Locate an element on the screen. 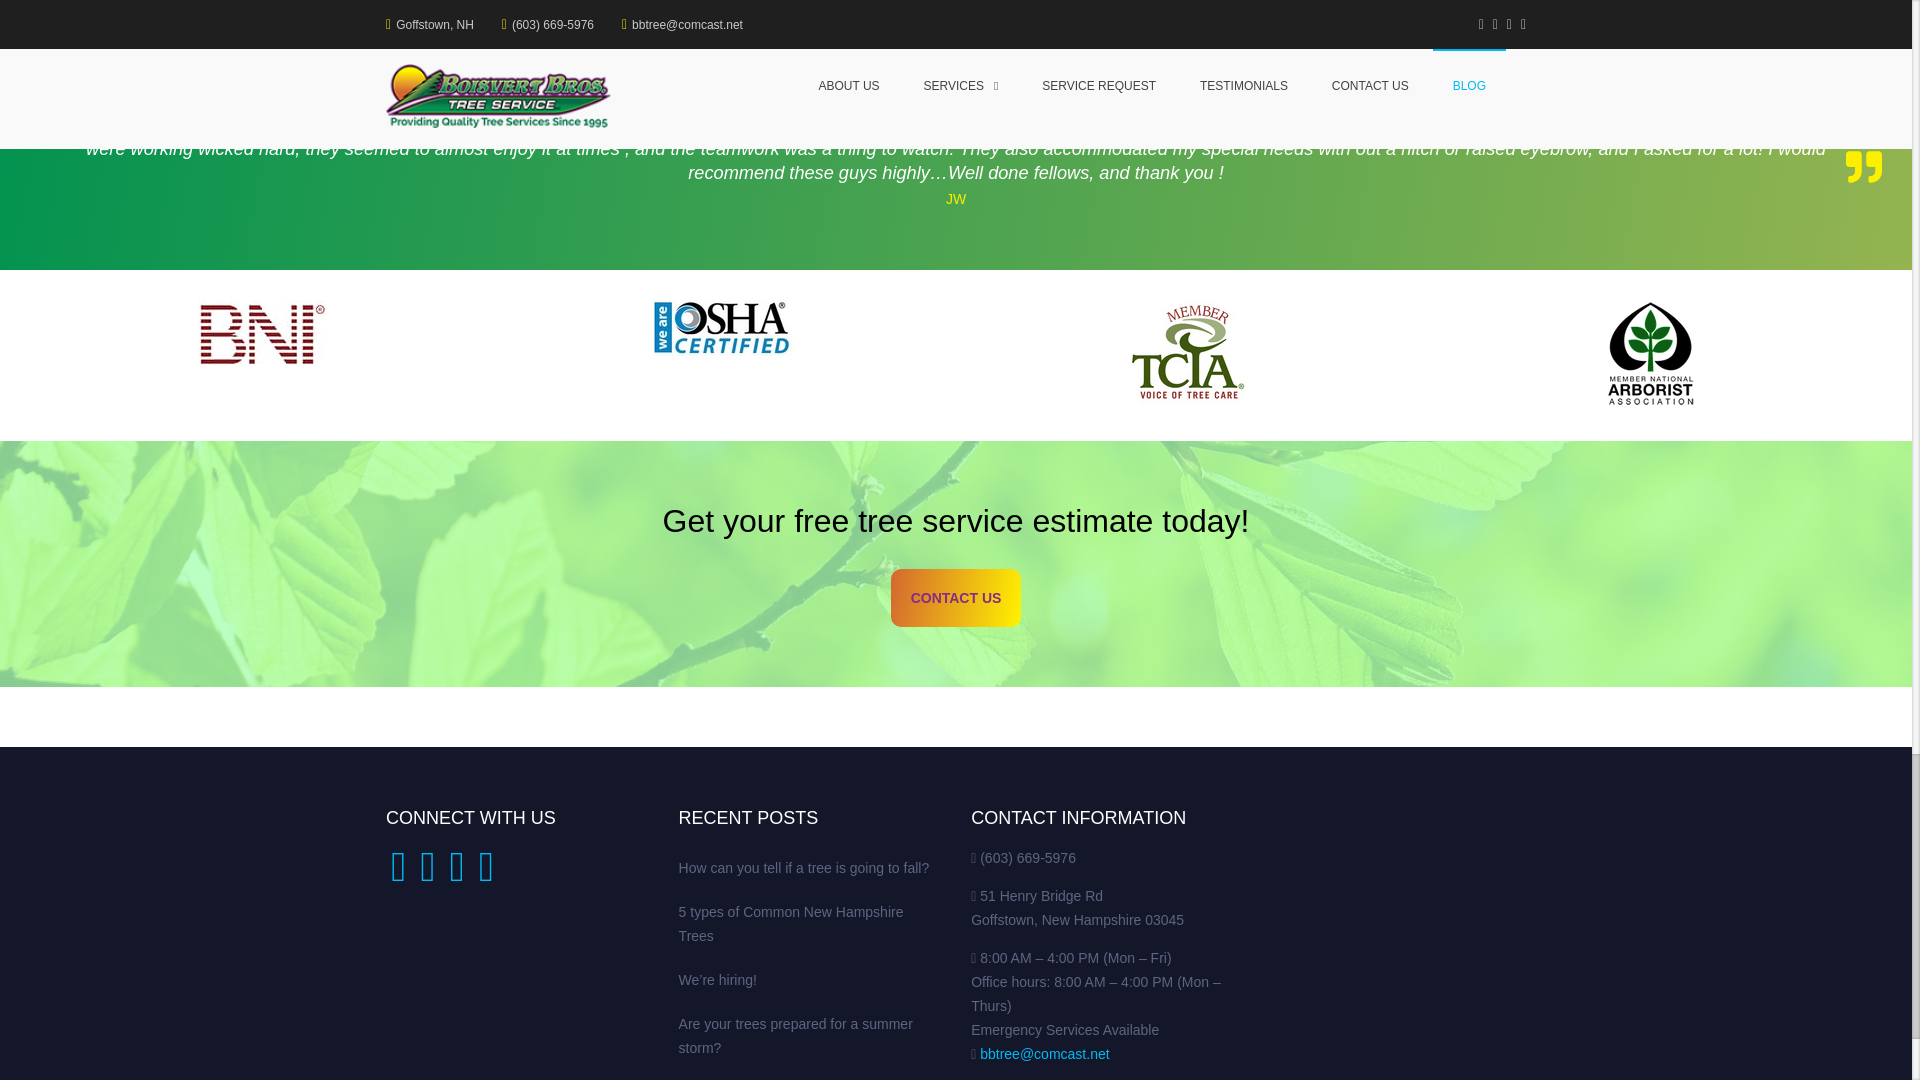 This screenshot has height=1080, width=1920. OSHA Certified is located at coordinates (724, 328).